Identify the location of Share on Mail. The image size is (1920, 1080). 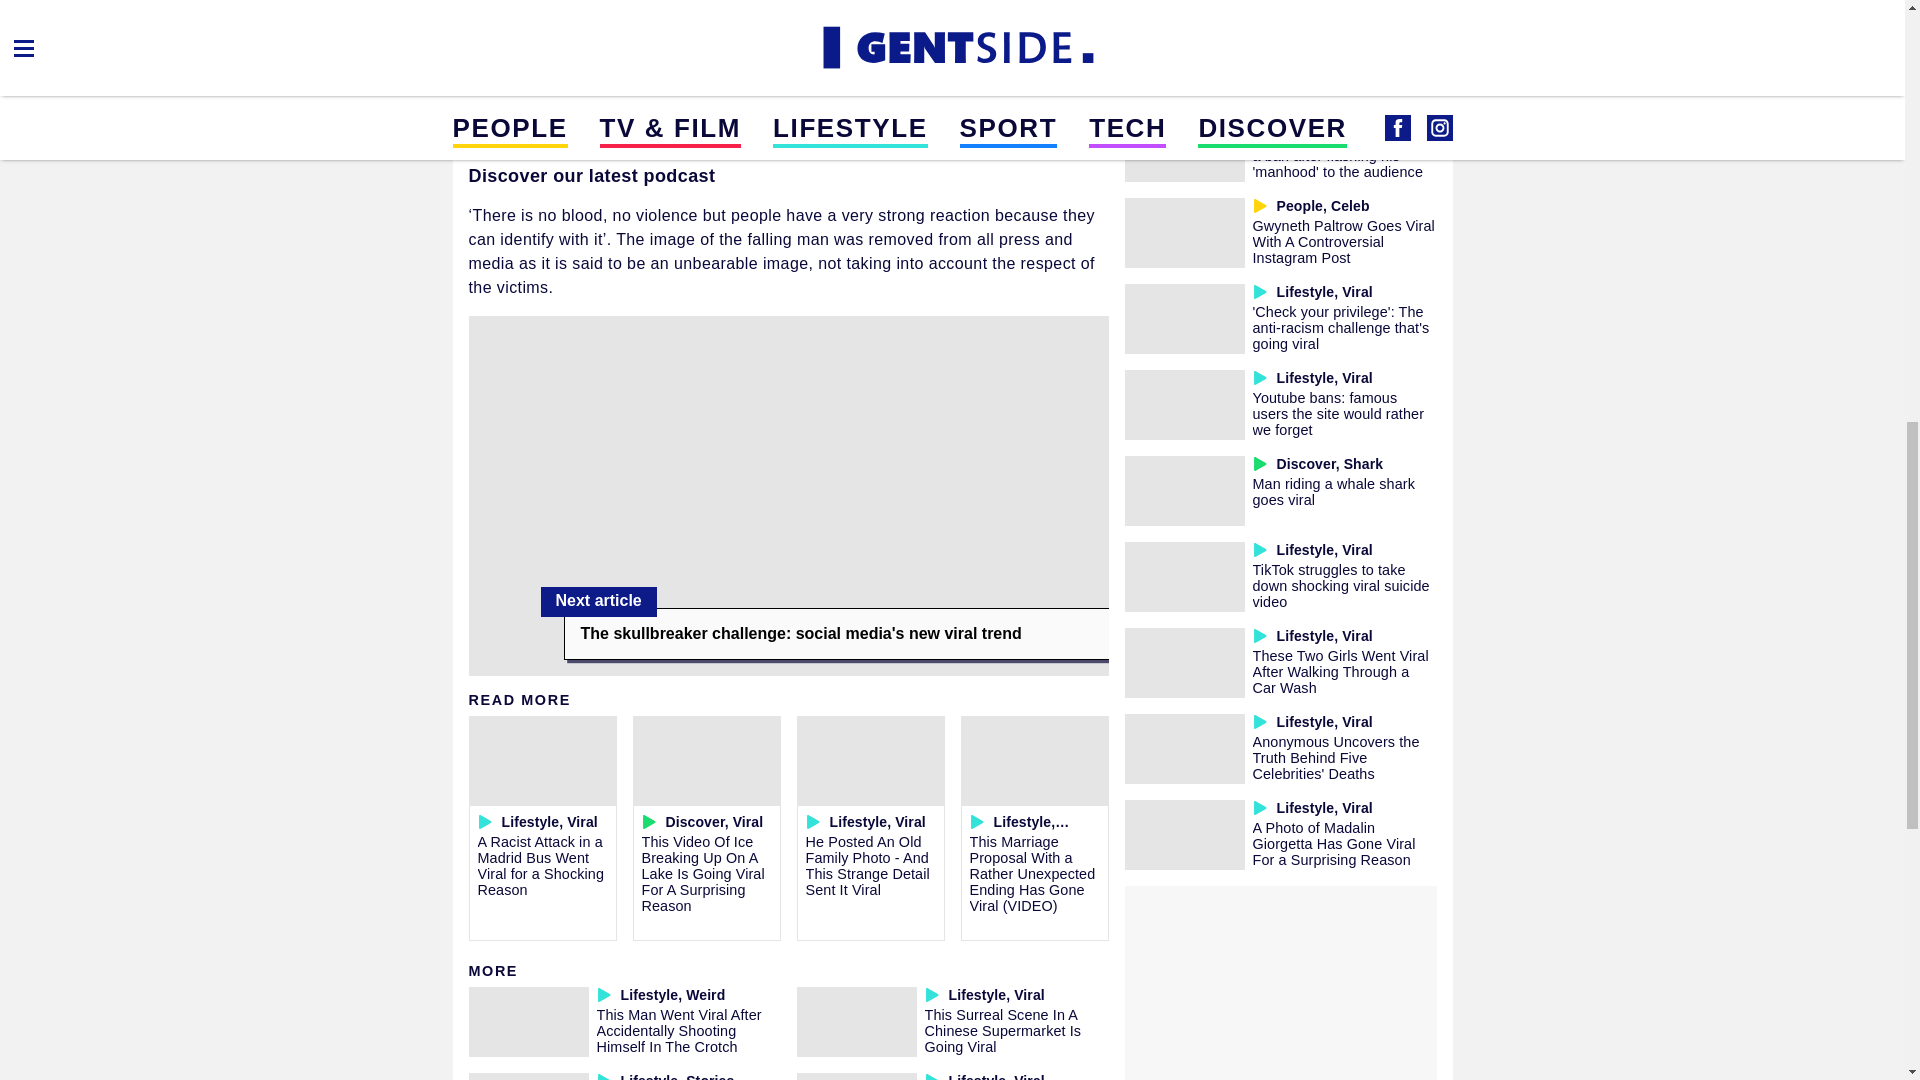
(548, 20).